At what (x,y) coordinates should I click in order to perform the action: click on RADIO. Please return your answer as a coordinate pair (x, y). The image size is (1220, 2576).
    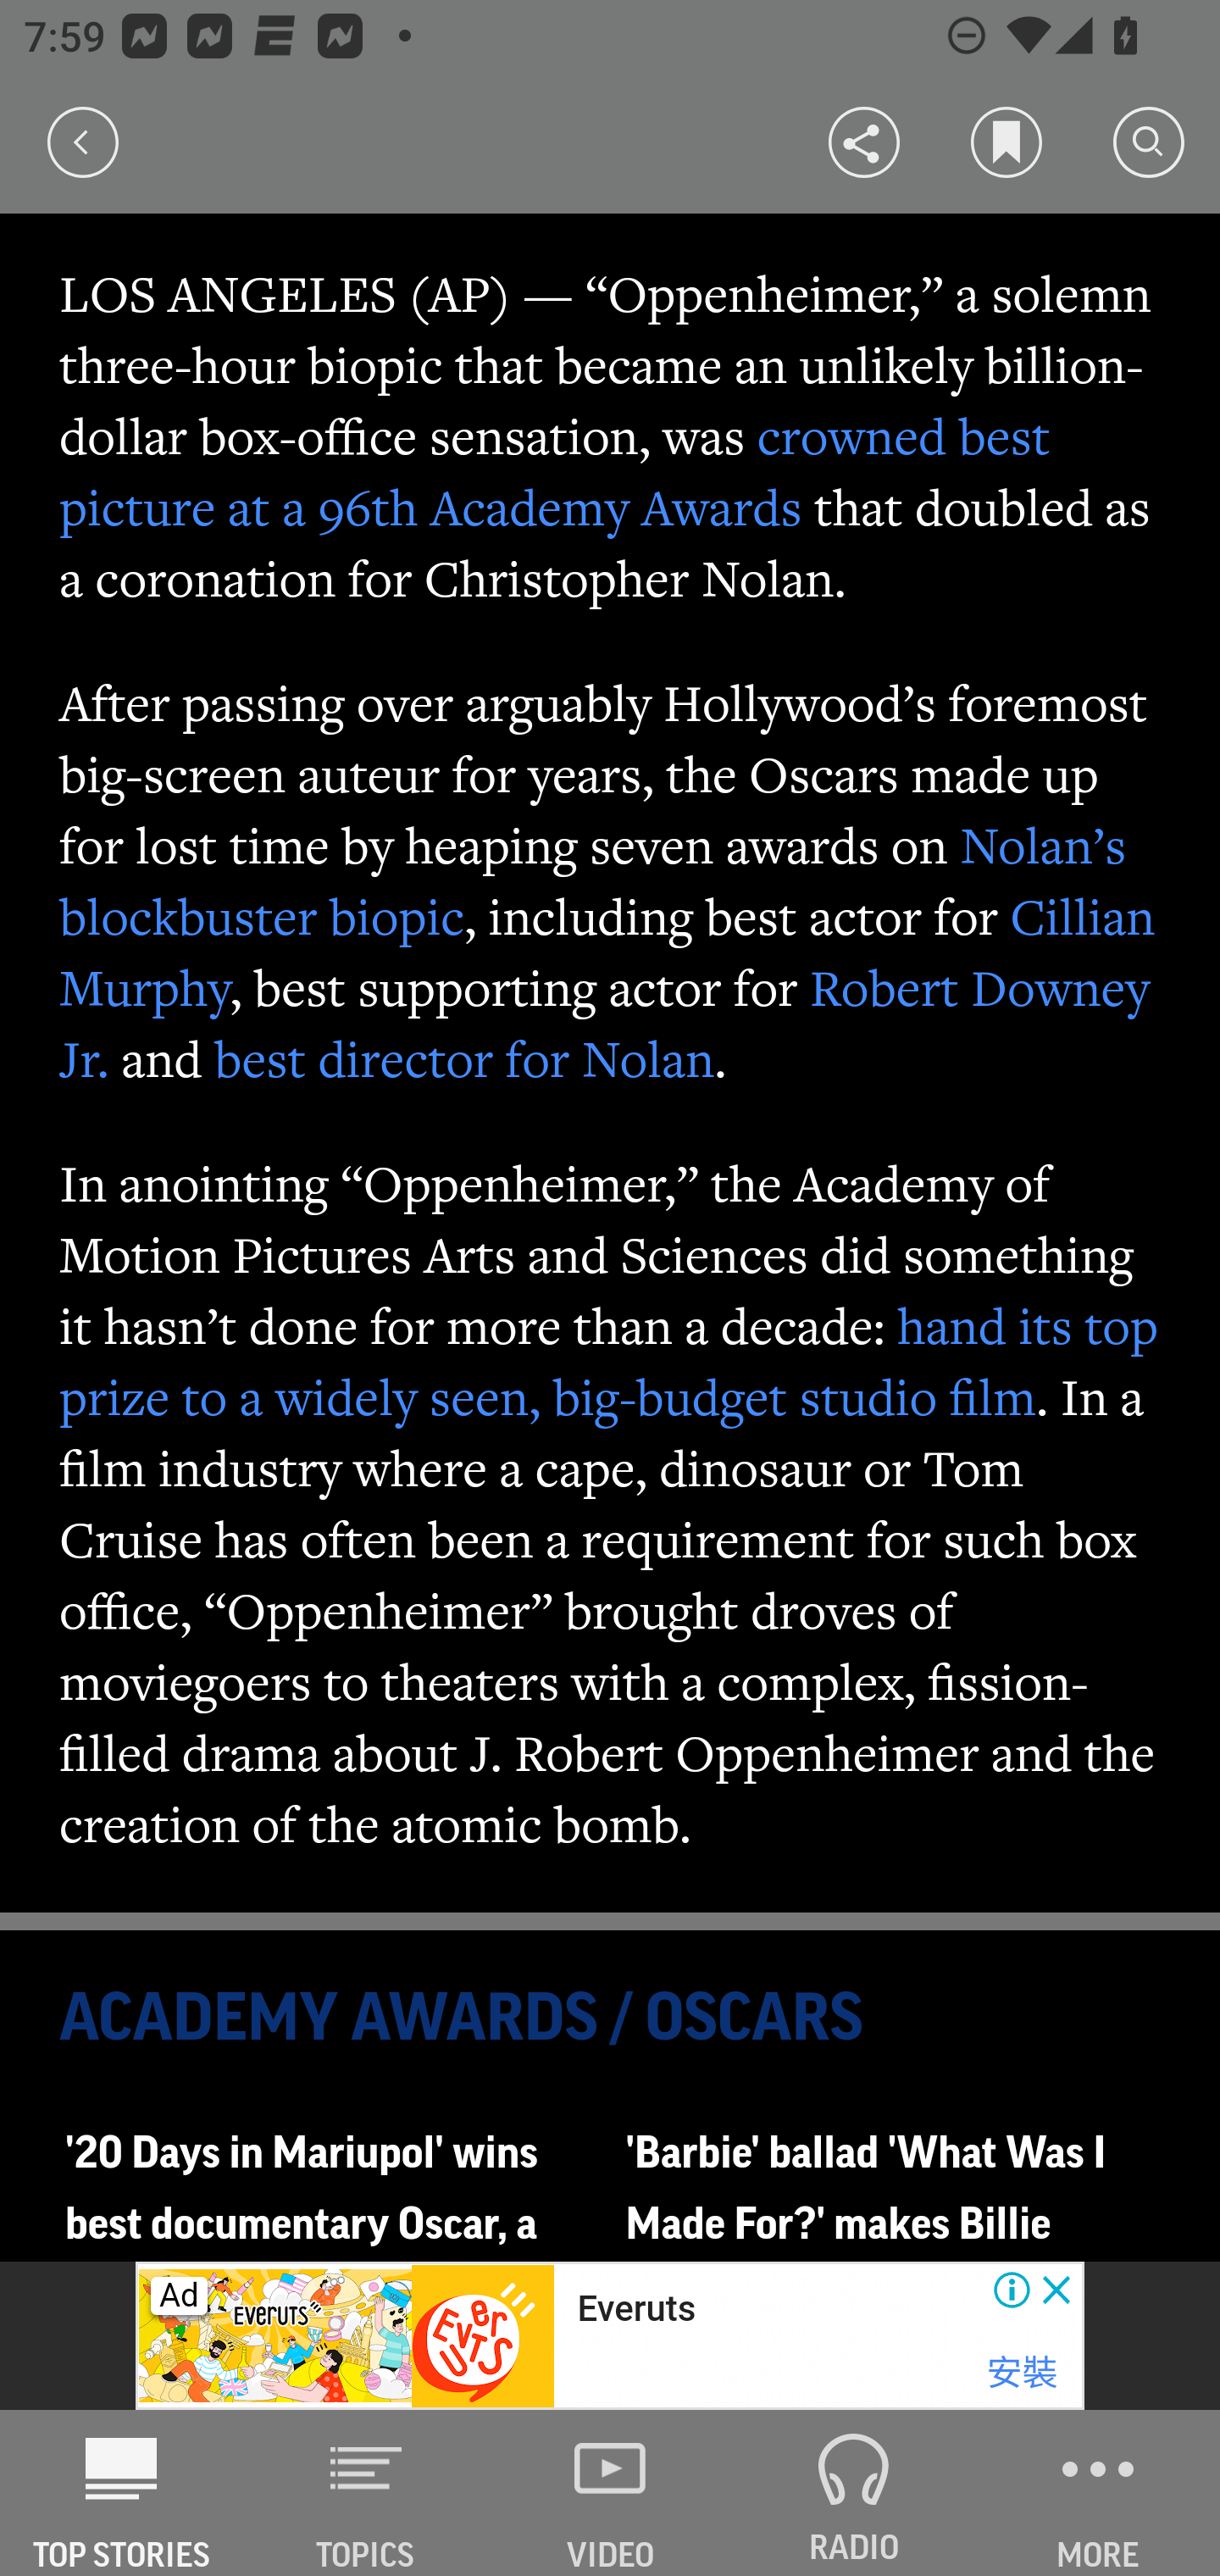
    Looking at the image, I should click on (854, 2493).